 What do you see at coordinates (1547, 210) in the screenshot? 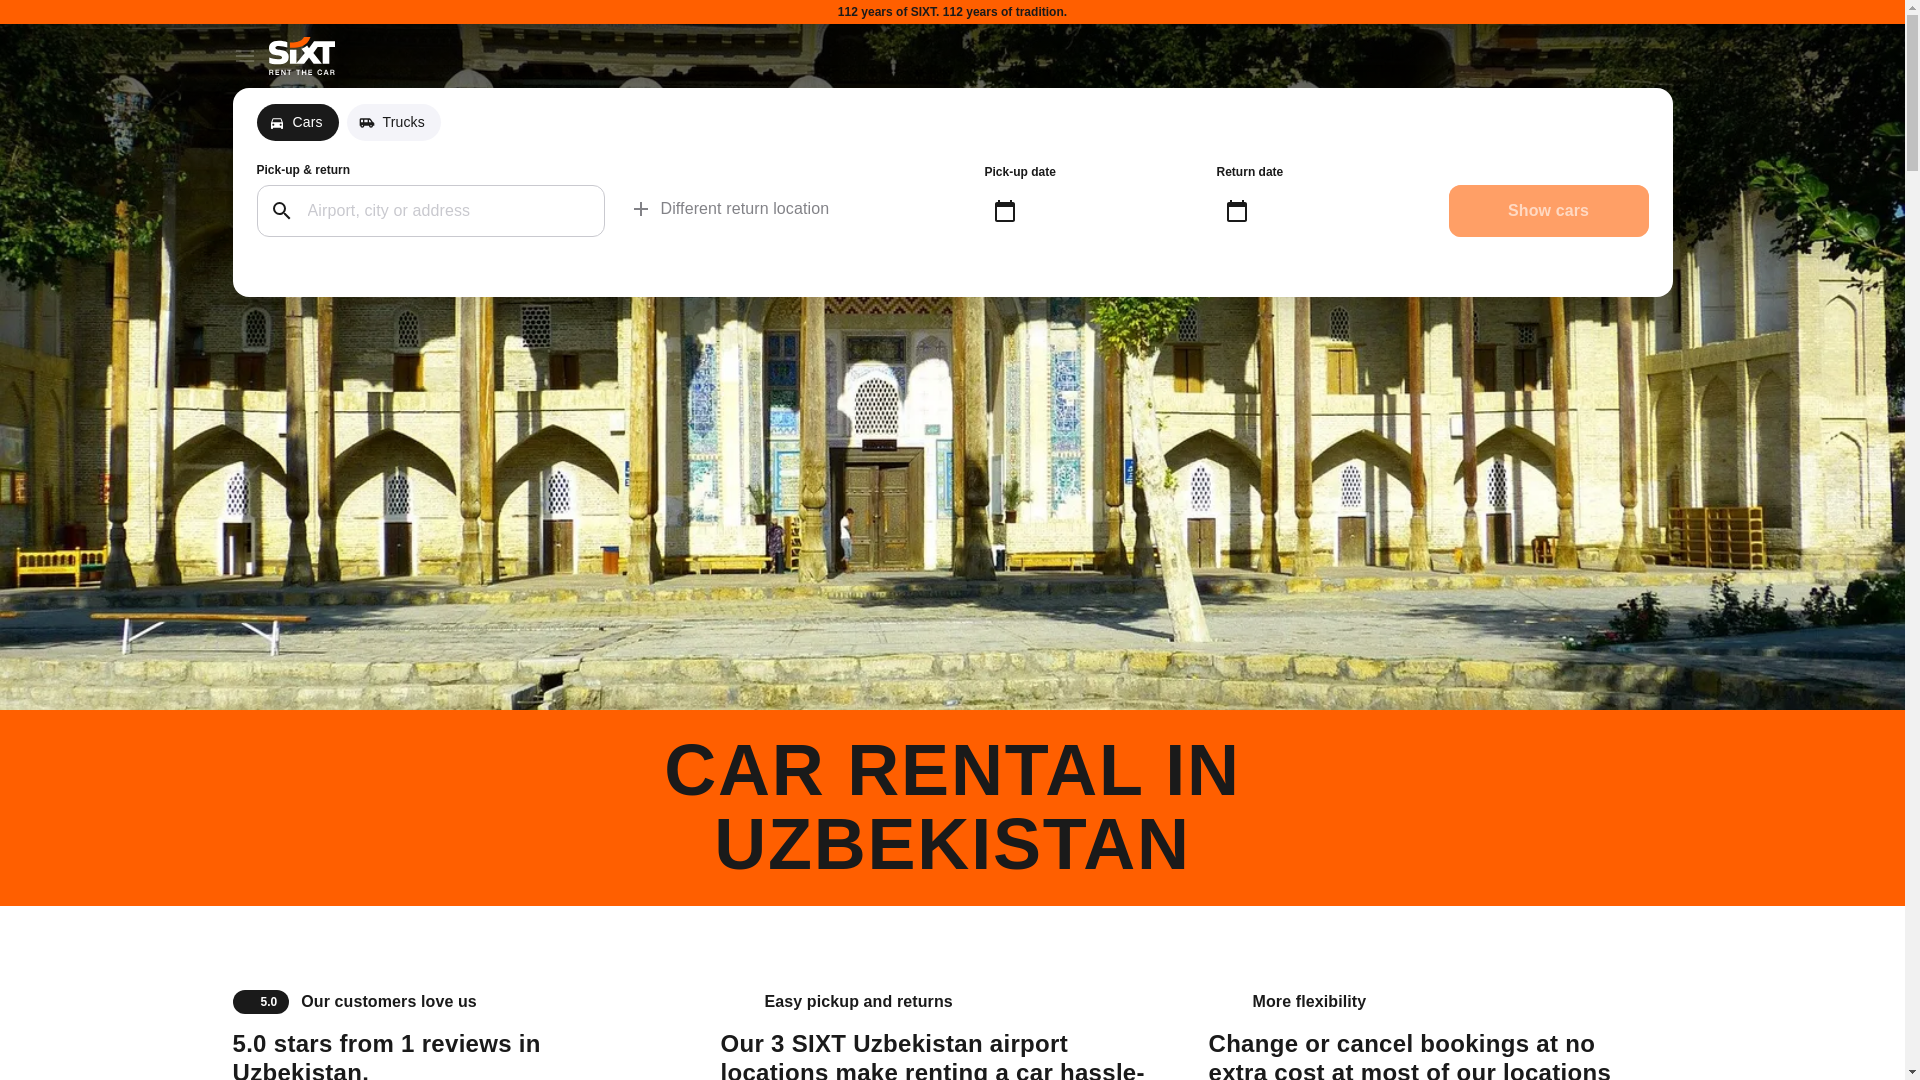
I see `Show cars` at bounding box center [1547, 210].